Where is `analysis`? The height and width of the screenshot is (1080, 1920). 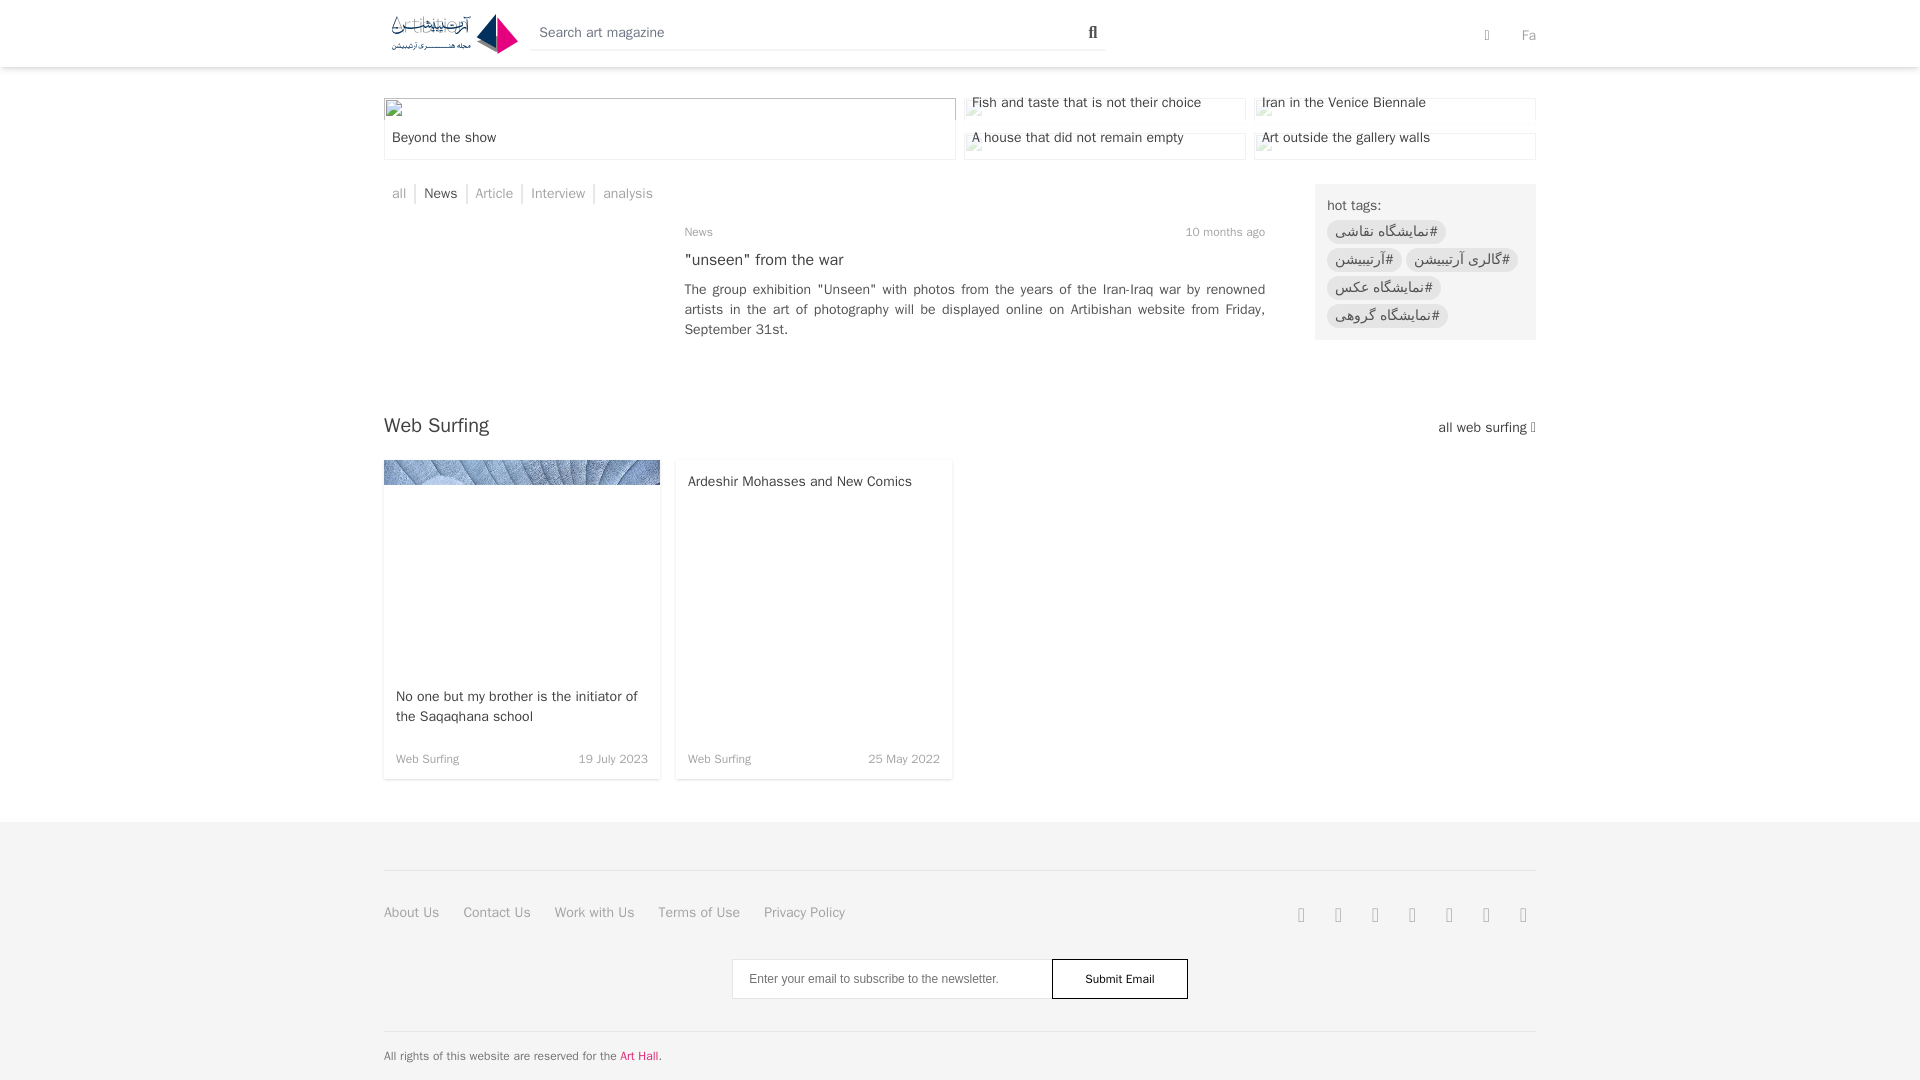 analysis is located at coordinates (627, 194).